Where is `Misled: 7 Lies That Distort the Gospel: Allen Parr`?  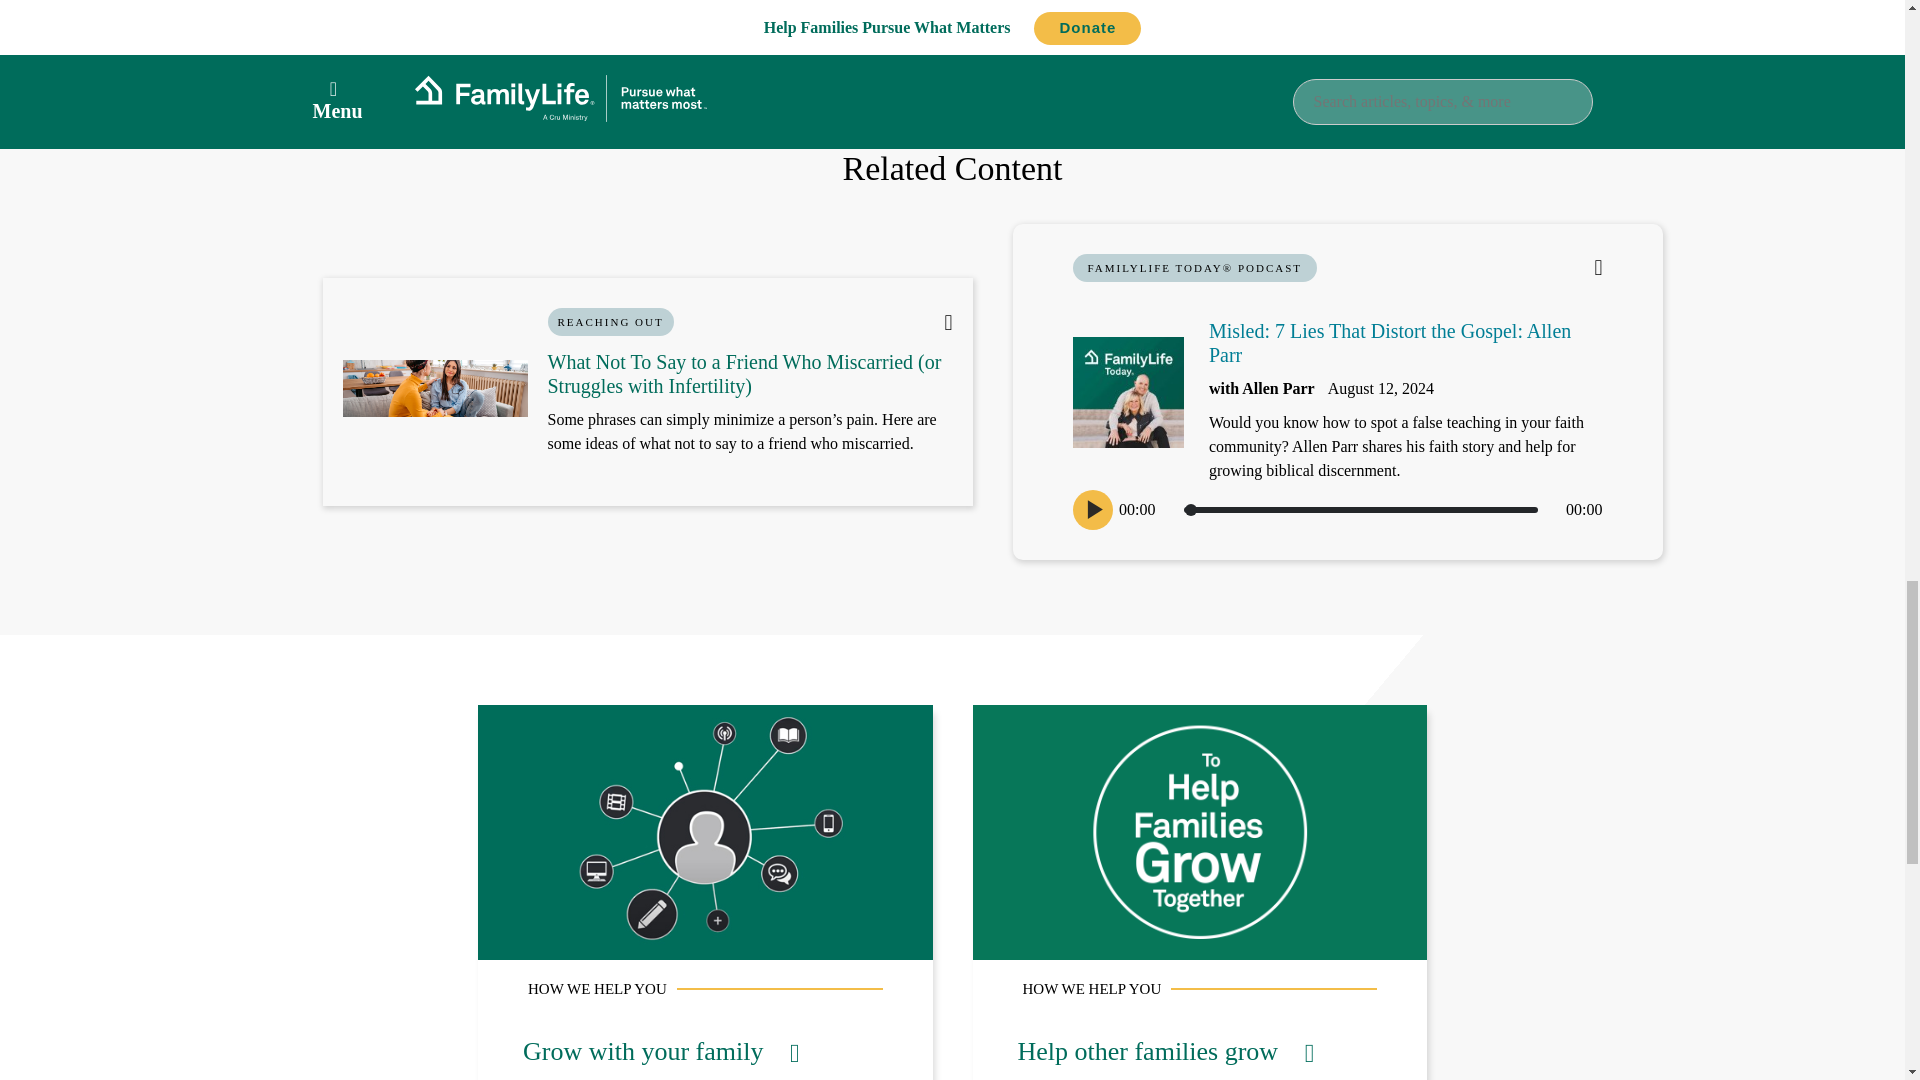
Misled: 7 Lies That Distort the Gospel: Allen Parr is located at coordinates (1390, 342).